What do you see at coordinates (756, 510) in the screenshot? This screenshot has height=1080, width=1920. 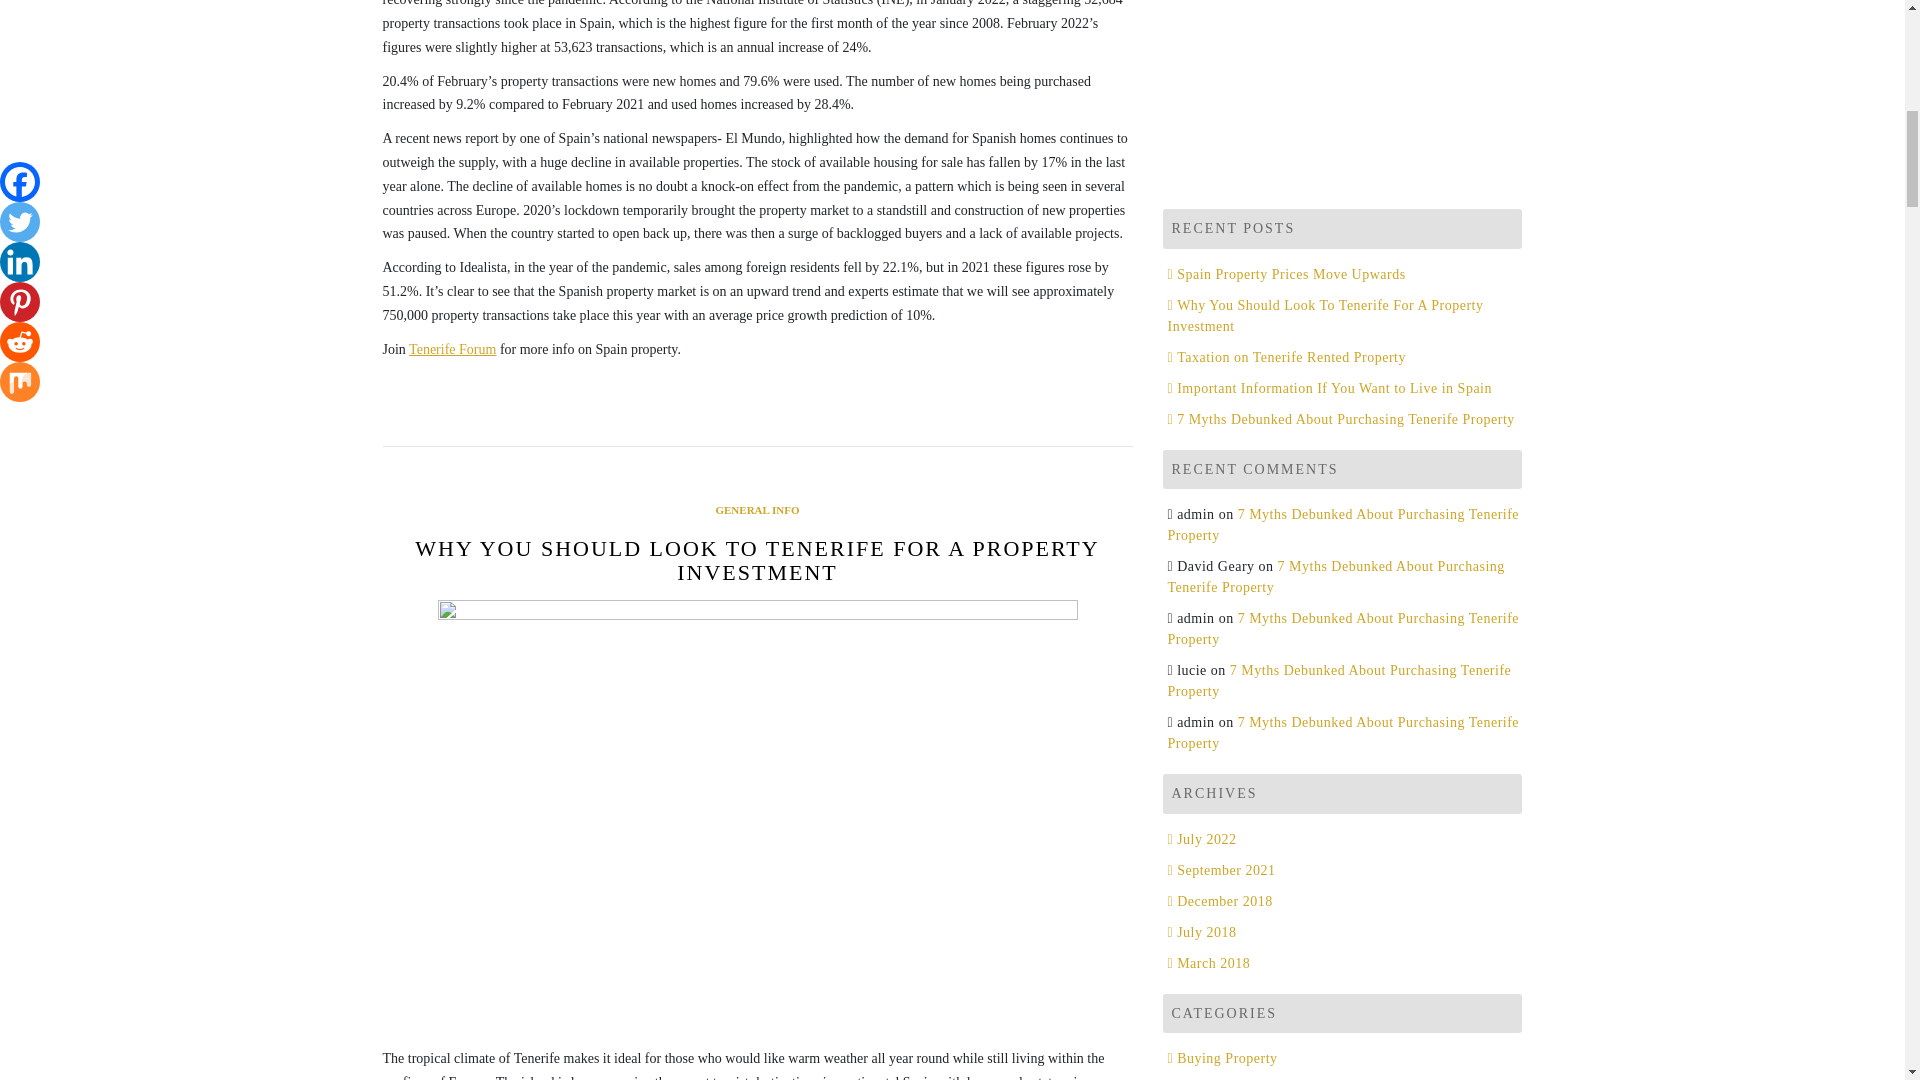 I see `GENERAL INFO` at bounding box center [756, 510].